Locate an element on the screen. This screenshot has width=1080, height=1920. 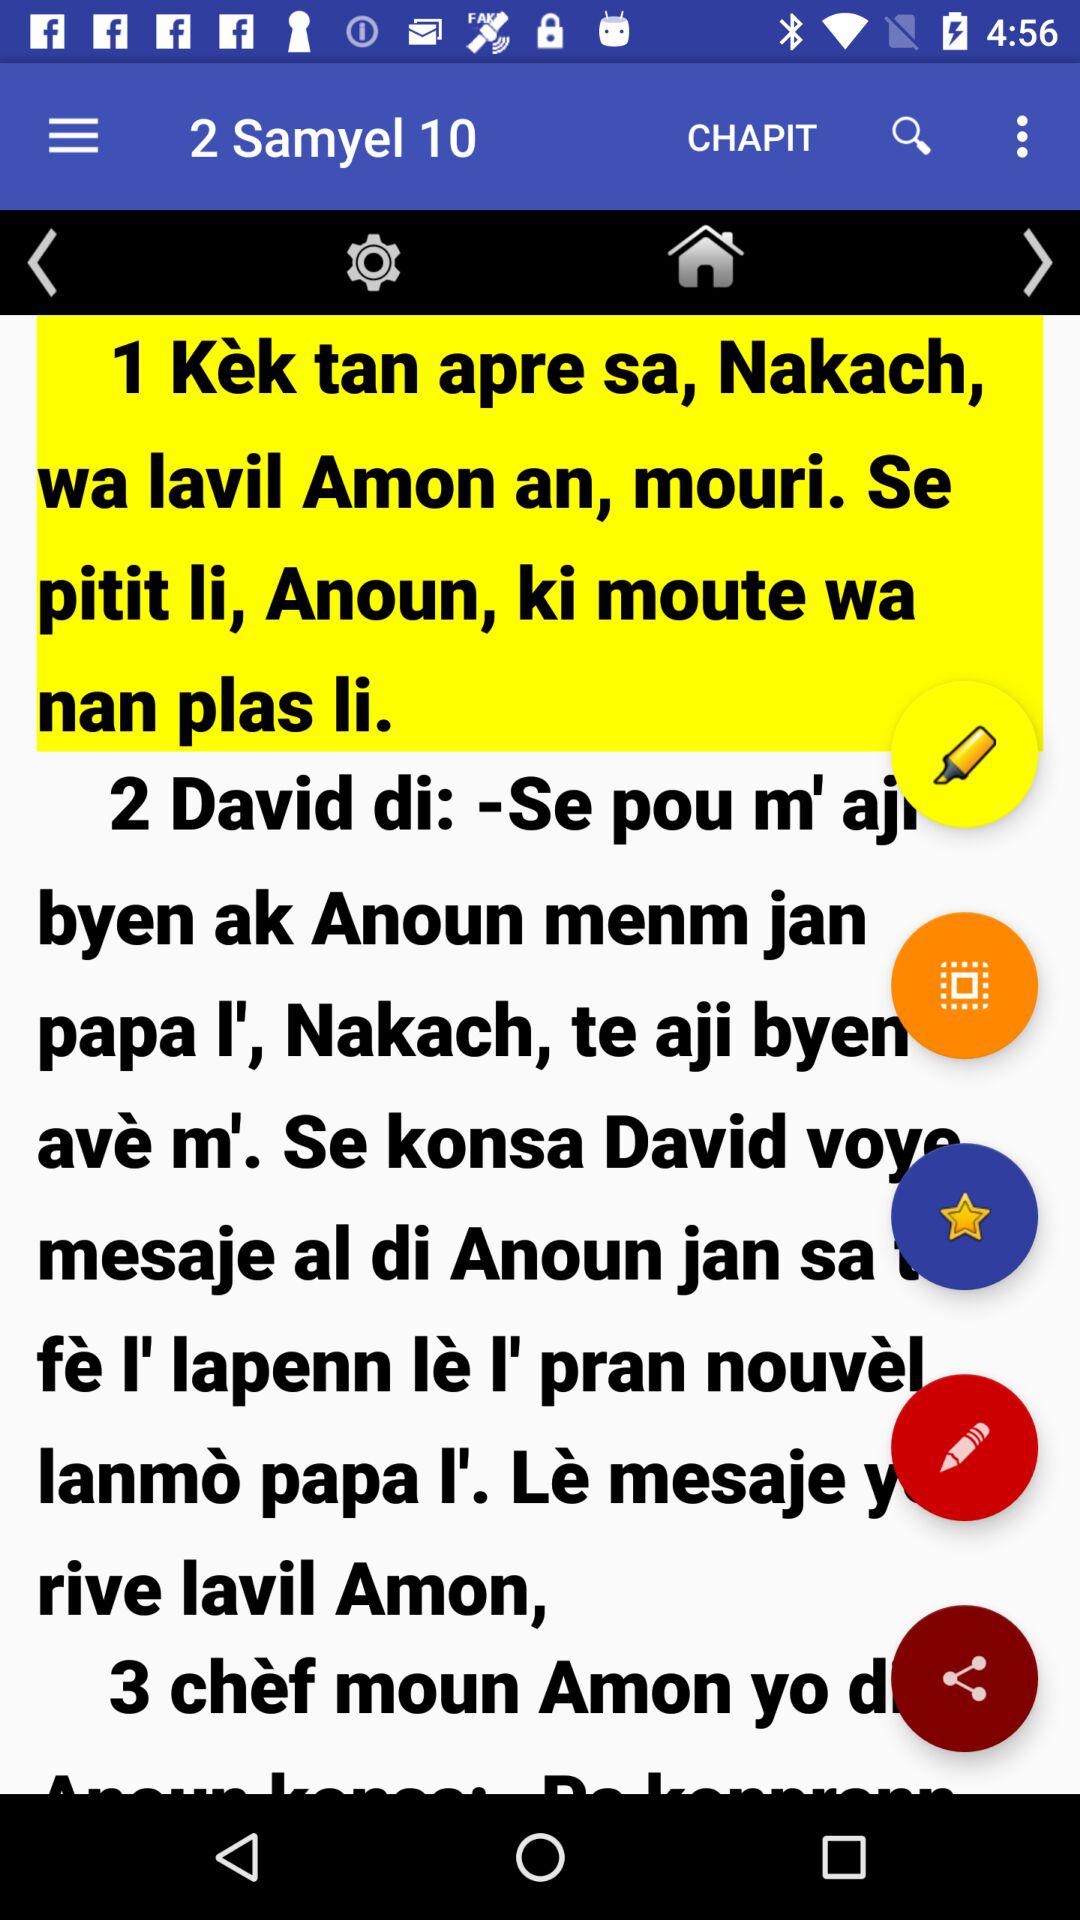
click the item to the left of 2 samyel 10 icon is located at coordinates (73, 136).